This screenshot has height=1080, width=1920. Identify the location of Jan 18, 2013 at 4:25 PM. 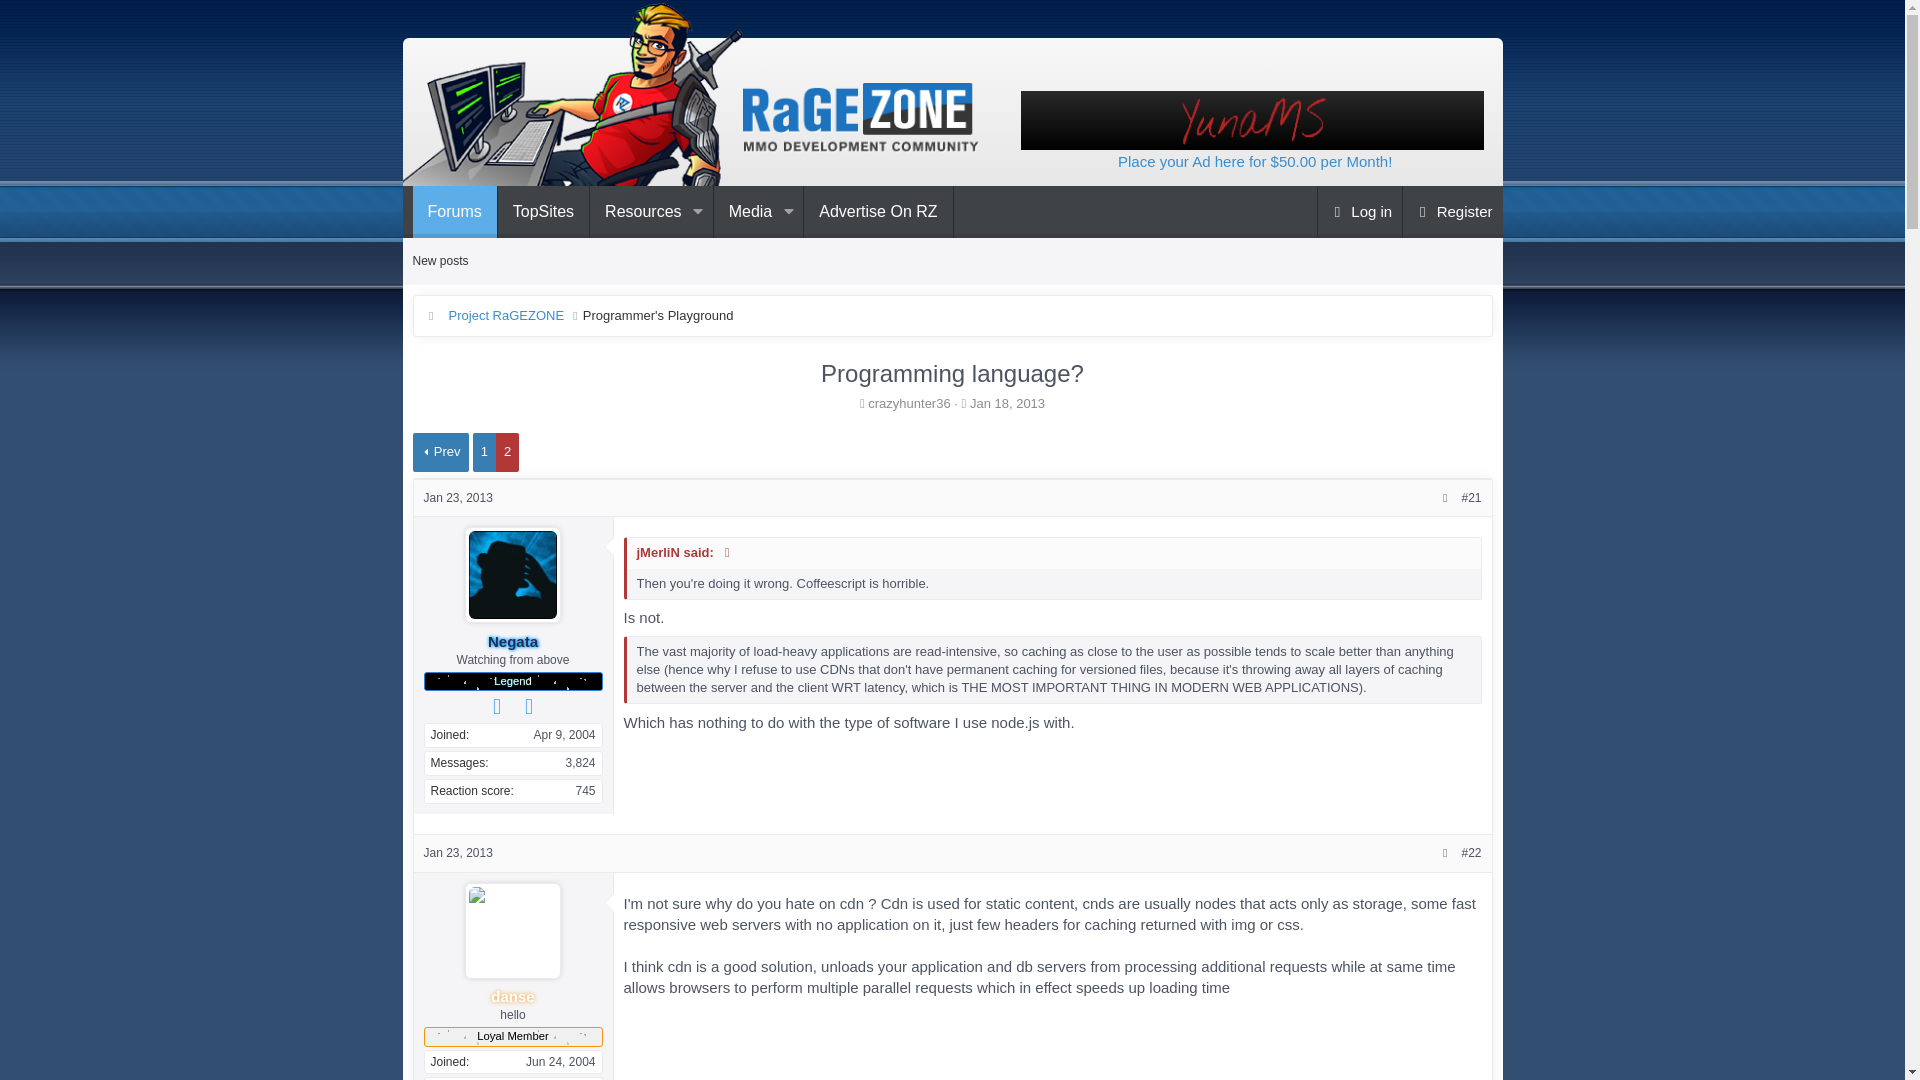
(1006, 404).